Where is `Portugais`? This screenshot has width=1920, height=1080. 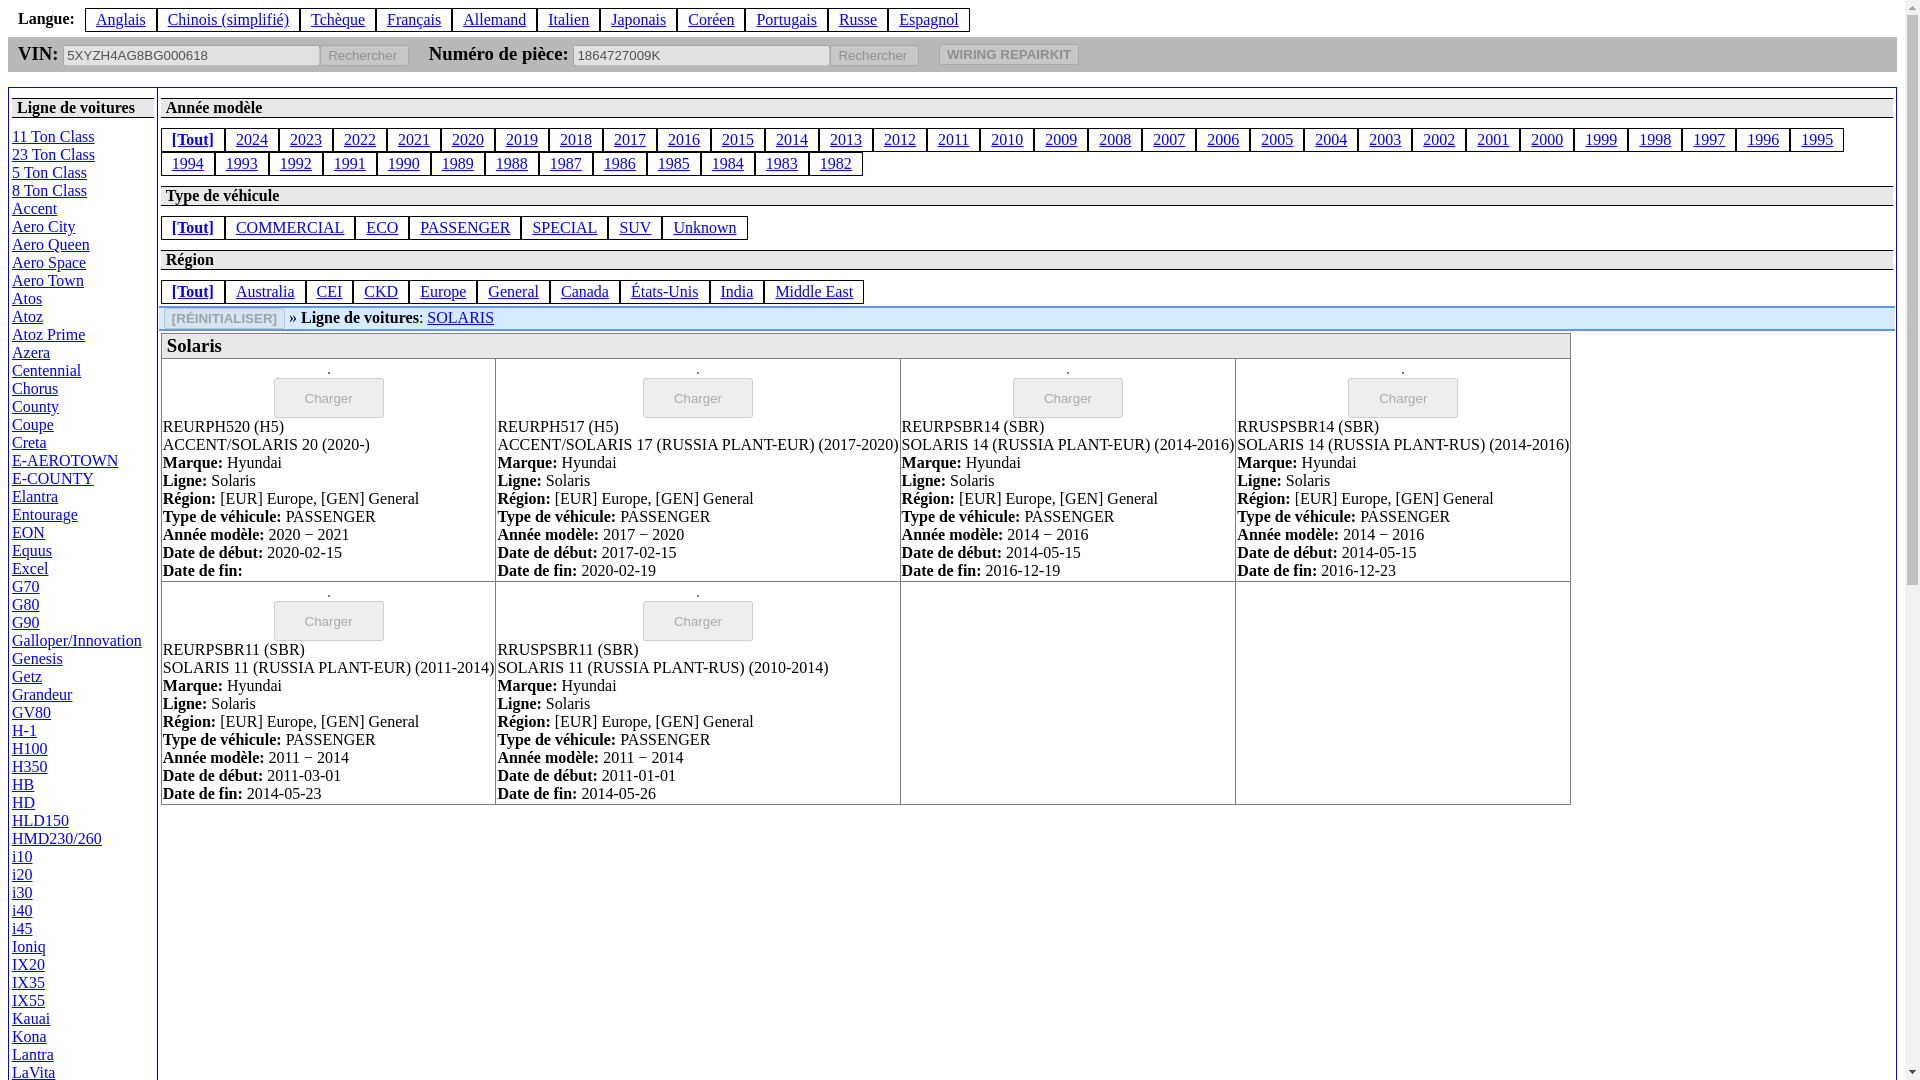
Portugais is located at coordinates (786, 19).